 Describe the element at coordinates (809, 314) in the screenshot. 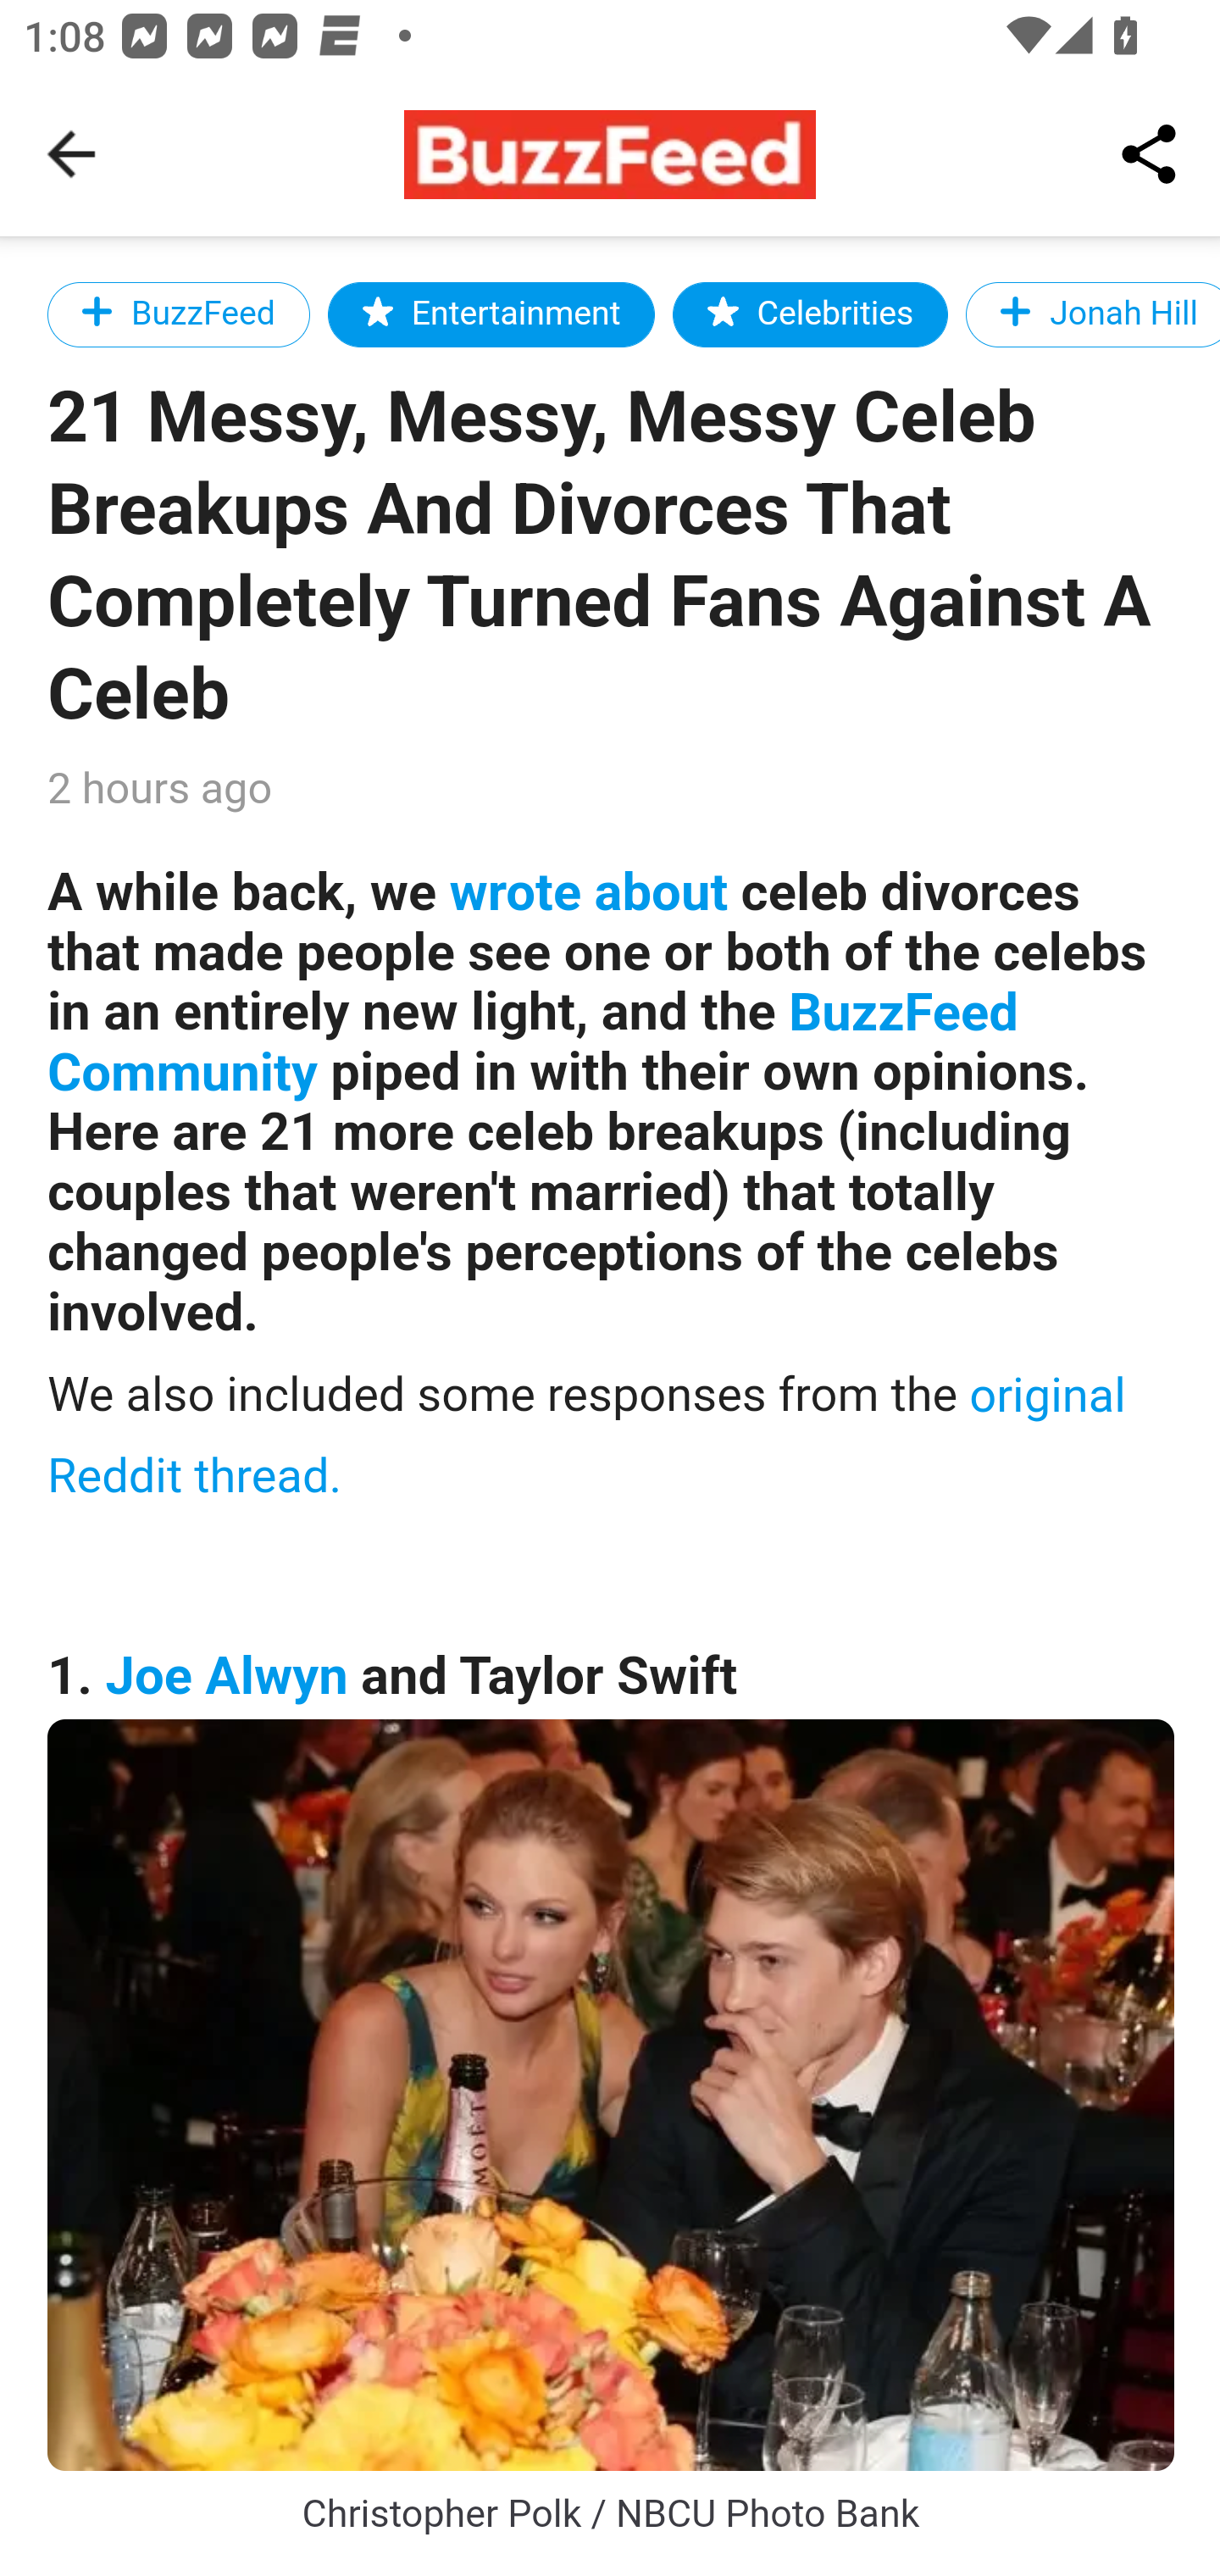

I see `Celebrities` at that location.